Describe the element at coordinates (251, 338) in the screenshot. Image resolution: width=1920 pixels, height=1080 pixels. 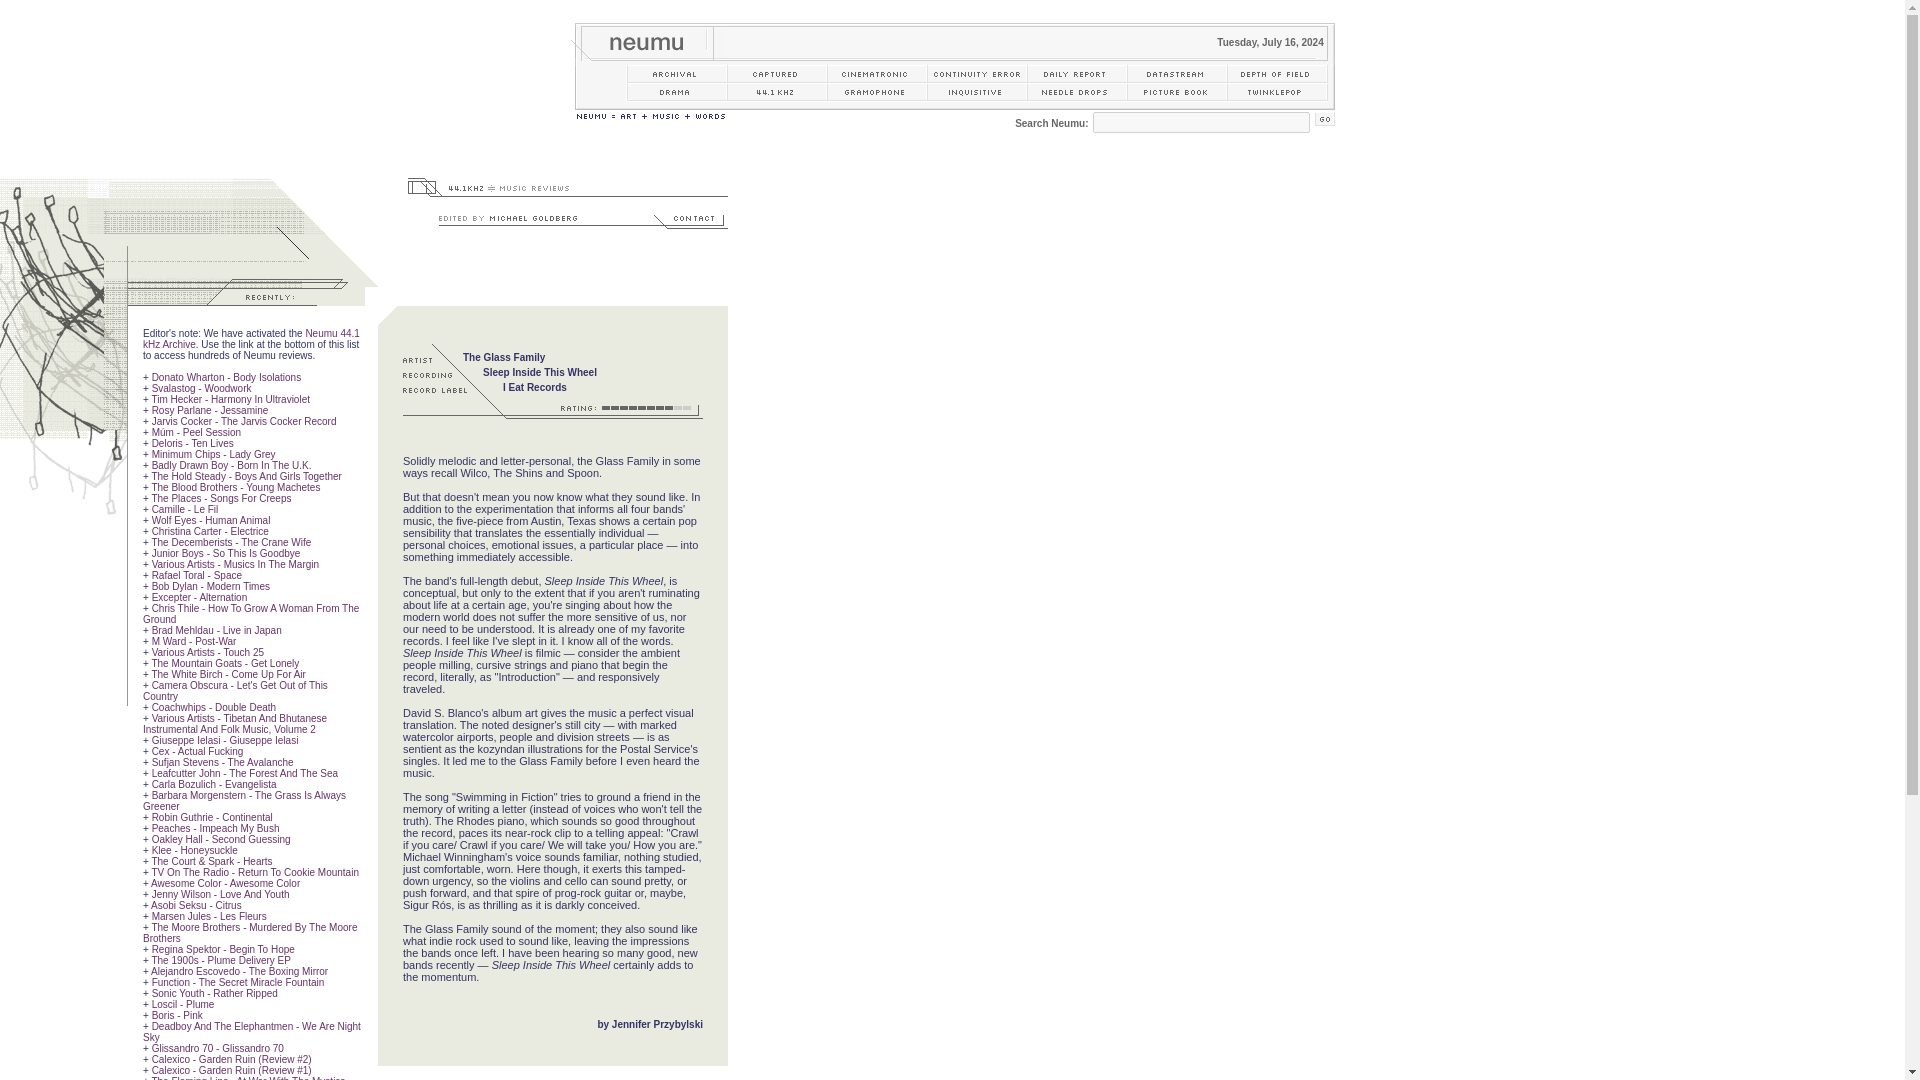
I see `Neumu 44.1 kHz Archive` at that location.